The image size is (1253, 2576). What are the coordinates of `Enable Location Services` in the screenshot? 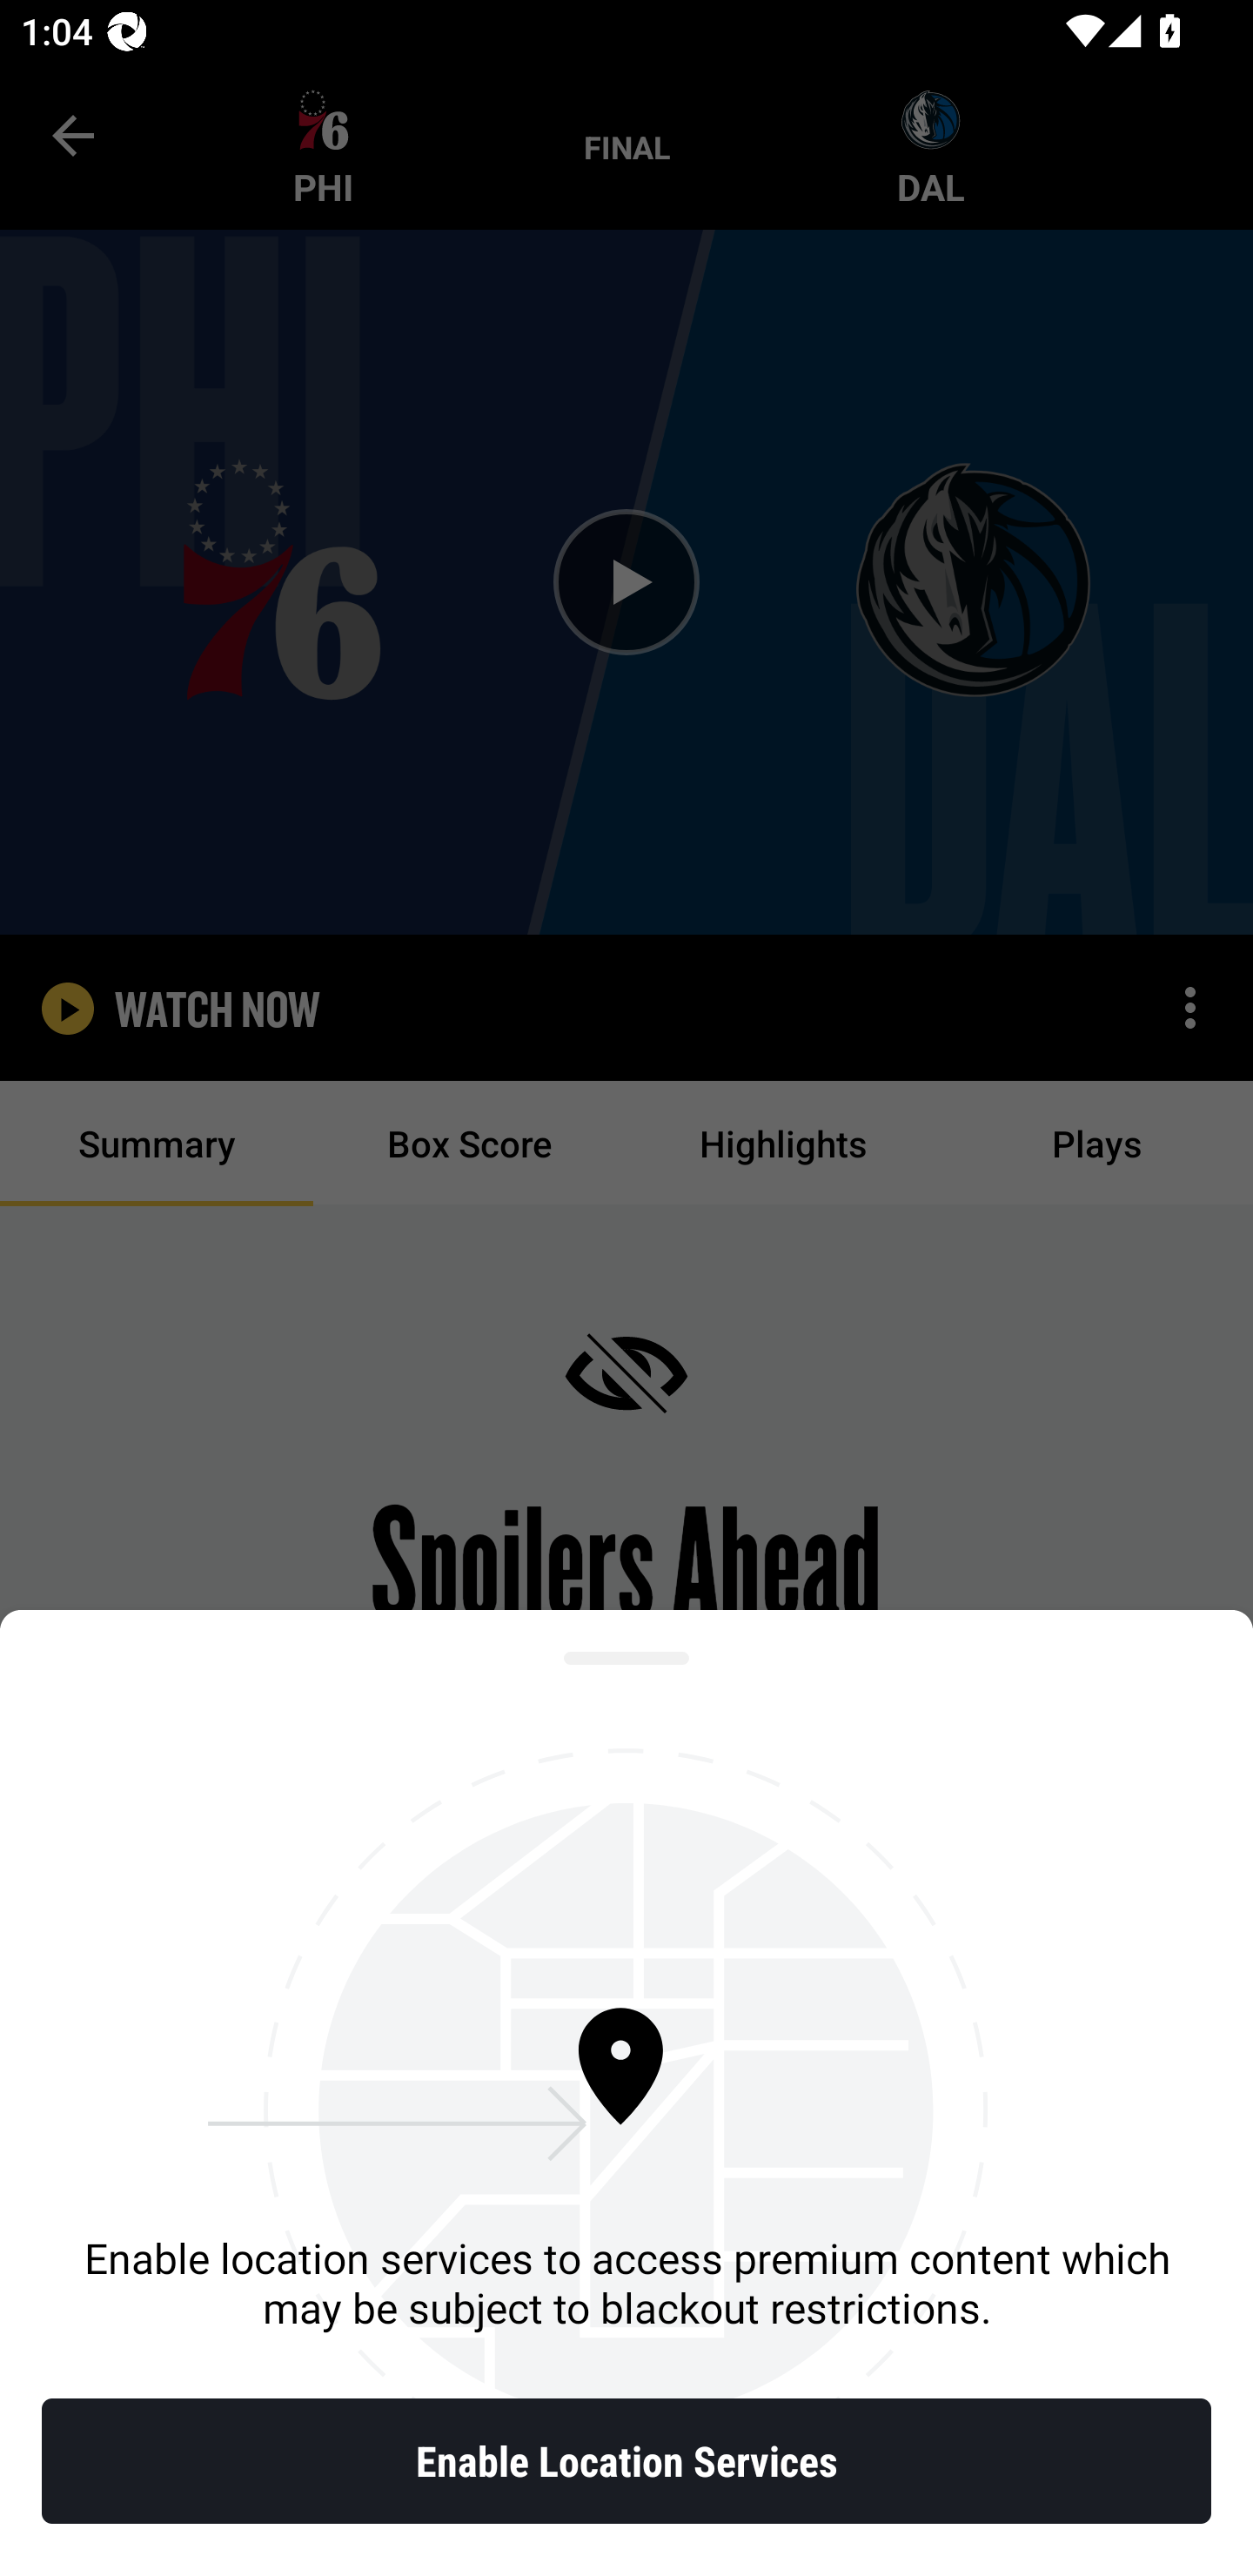 It's located at (626, 2461).